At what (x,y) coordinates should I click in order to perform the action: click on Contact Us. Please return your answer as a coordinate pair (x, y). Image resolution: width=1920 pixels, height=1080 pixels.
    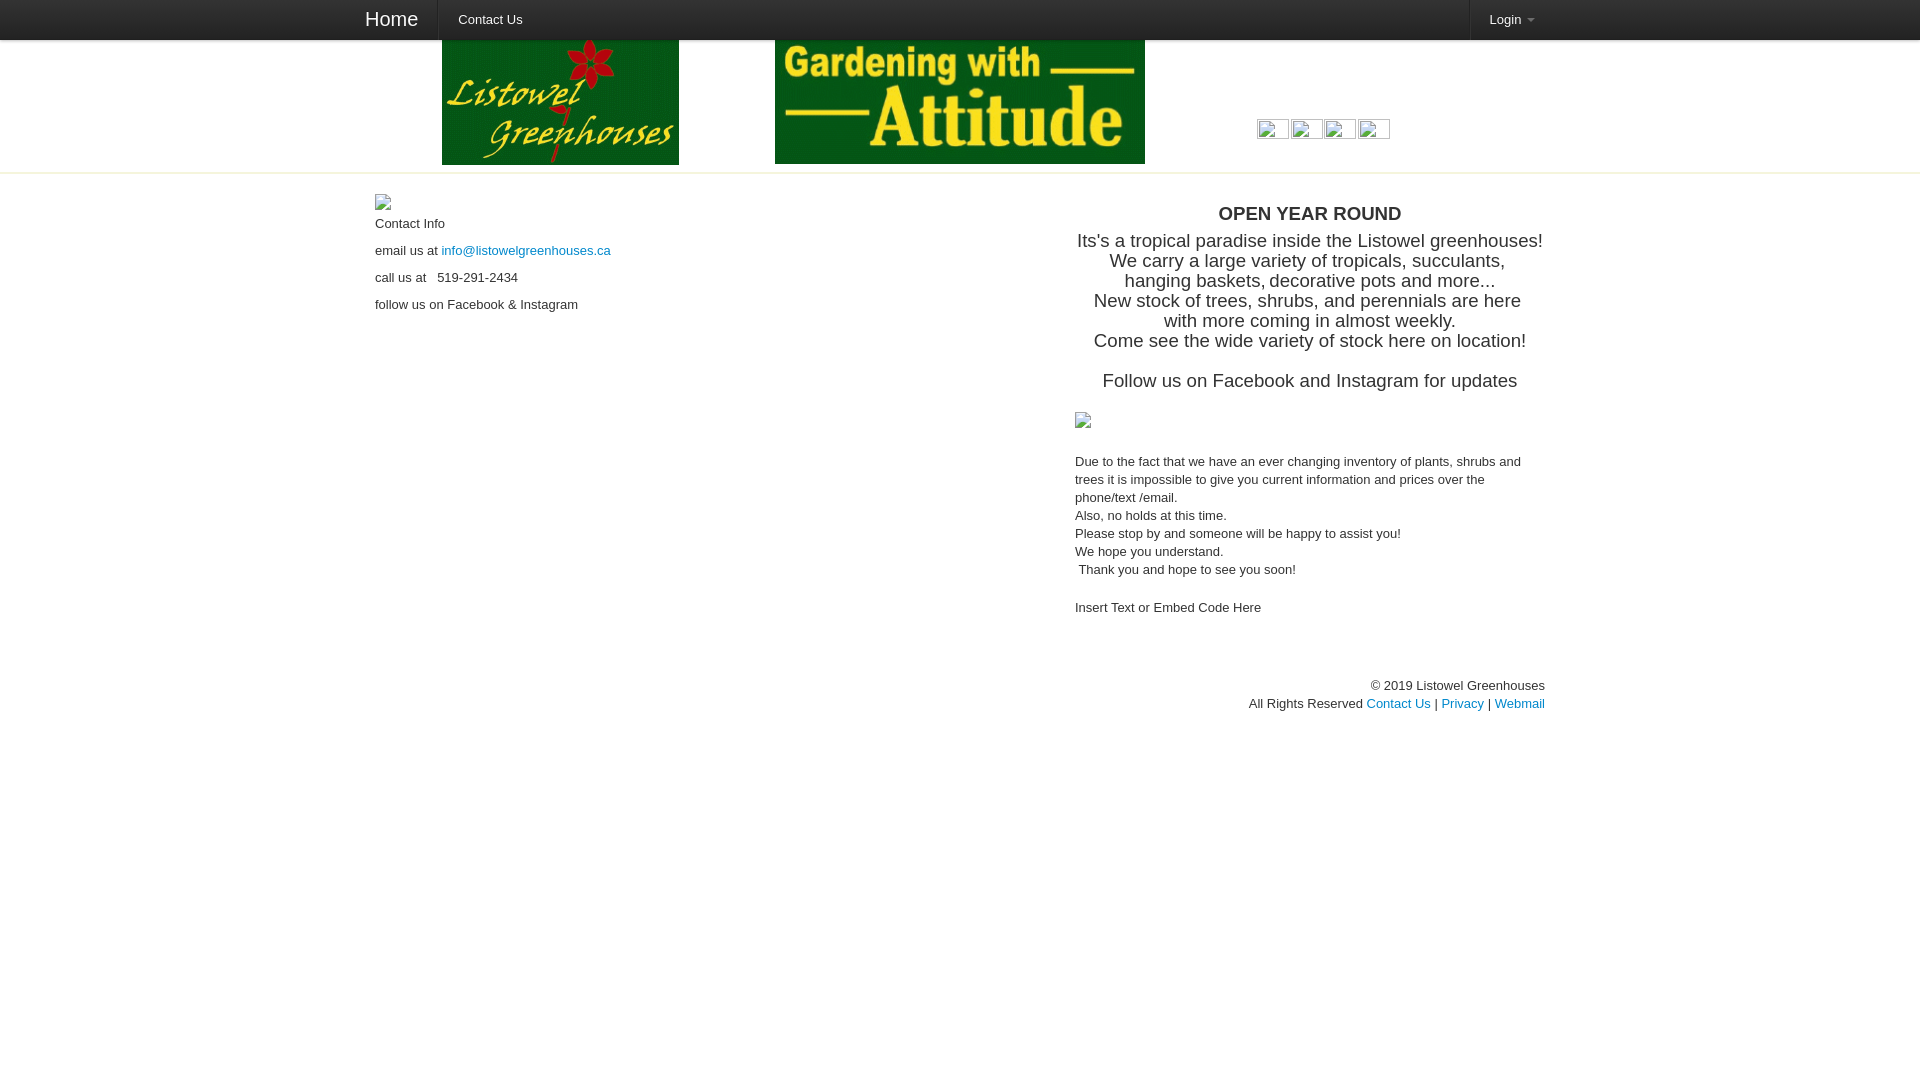
    Looking at the image, I should click on (1398, 702).